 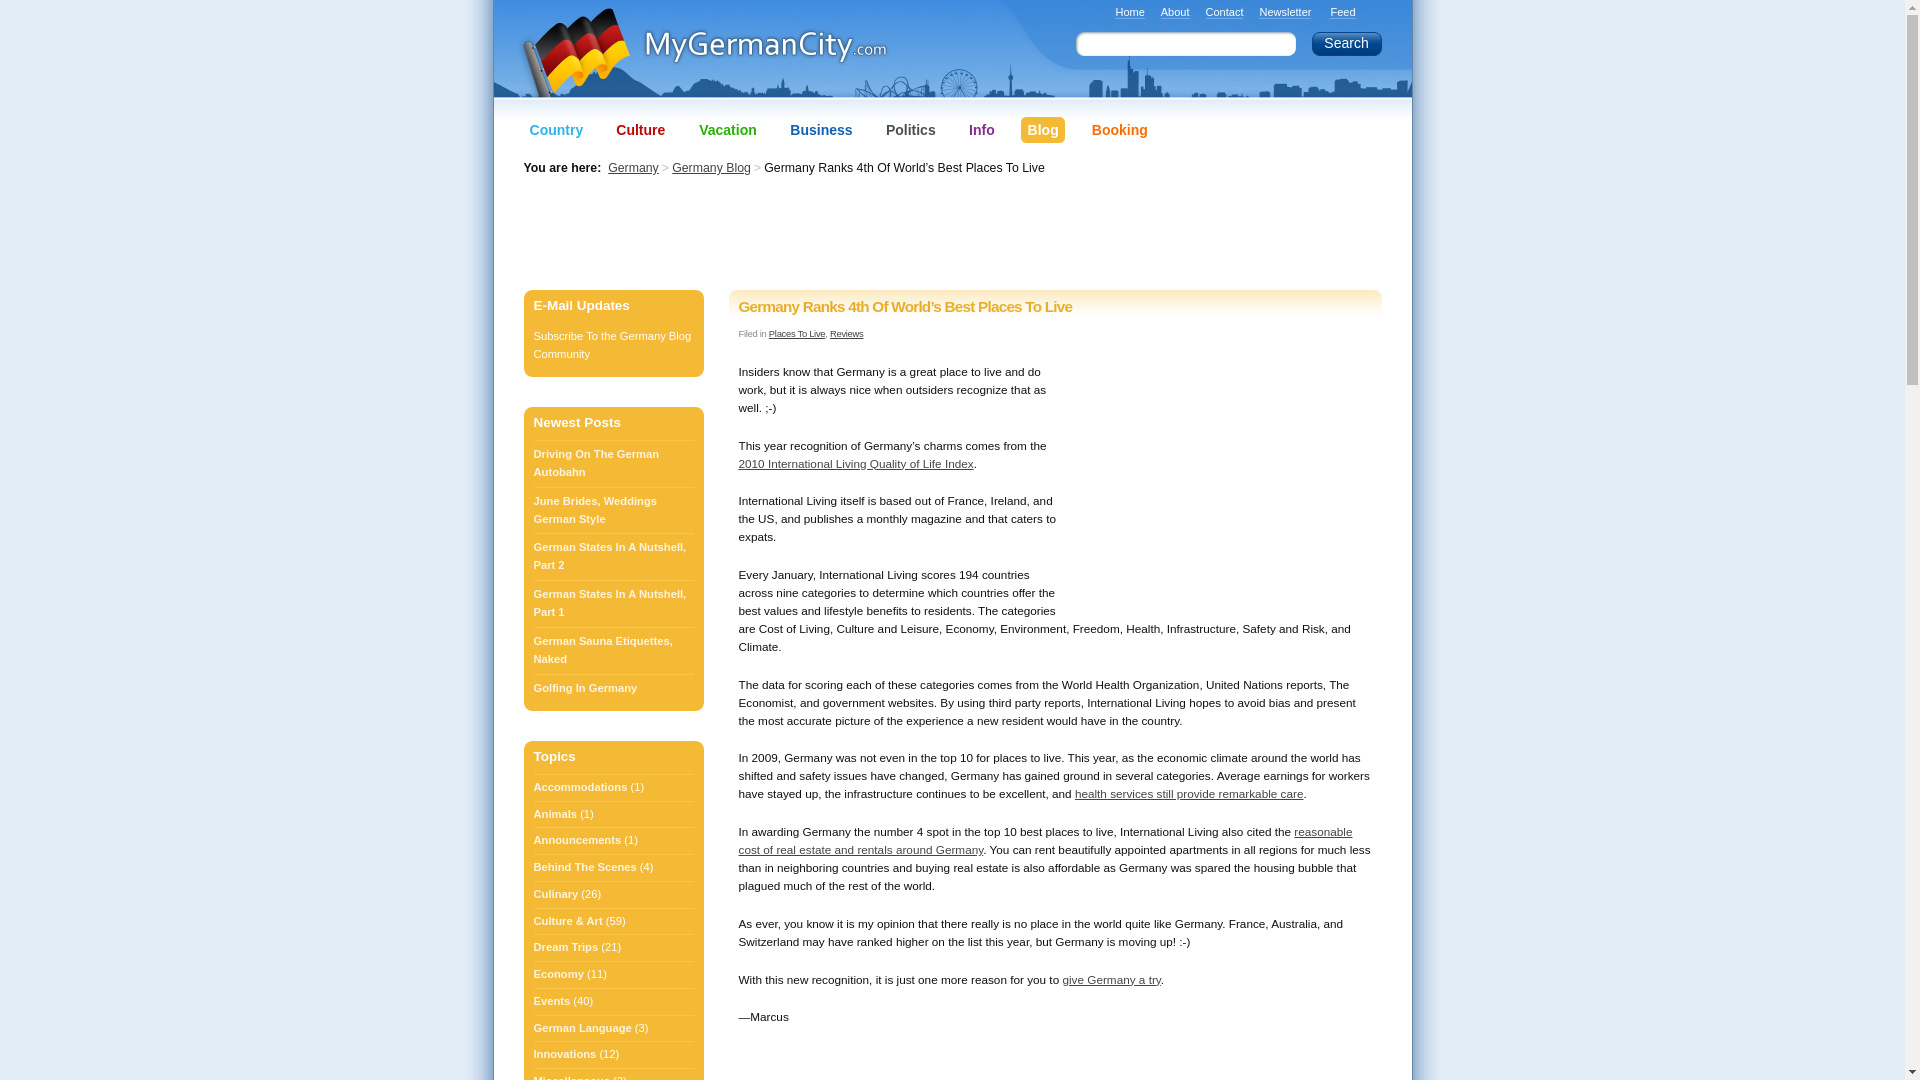 I want to click on Dream Trips, so click(x=566, y=946).